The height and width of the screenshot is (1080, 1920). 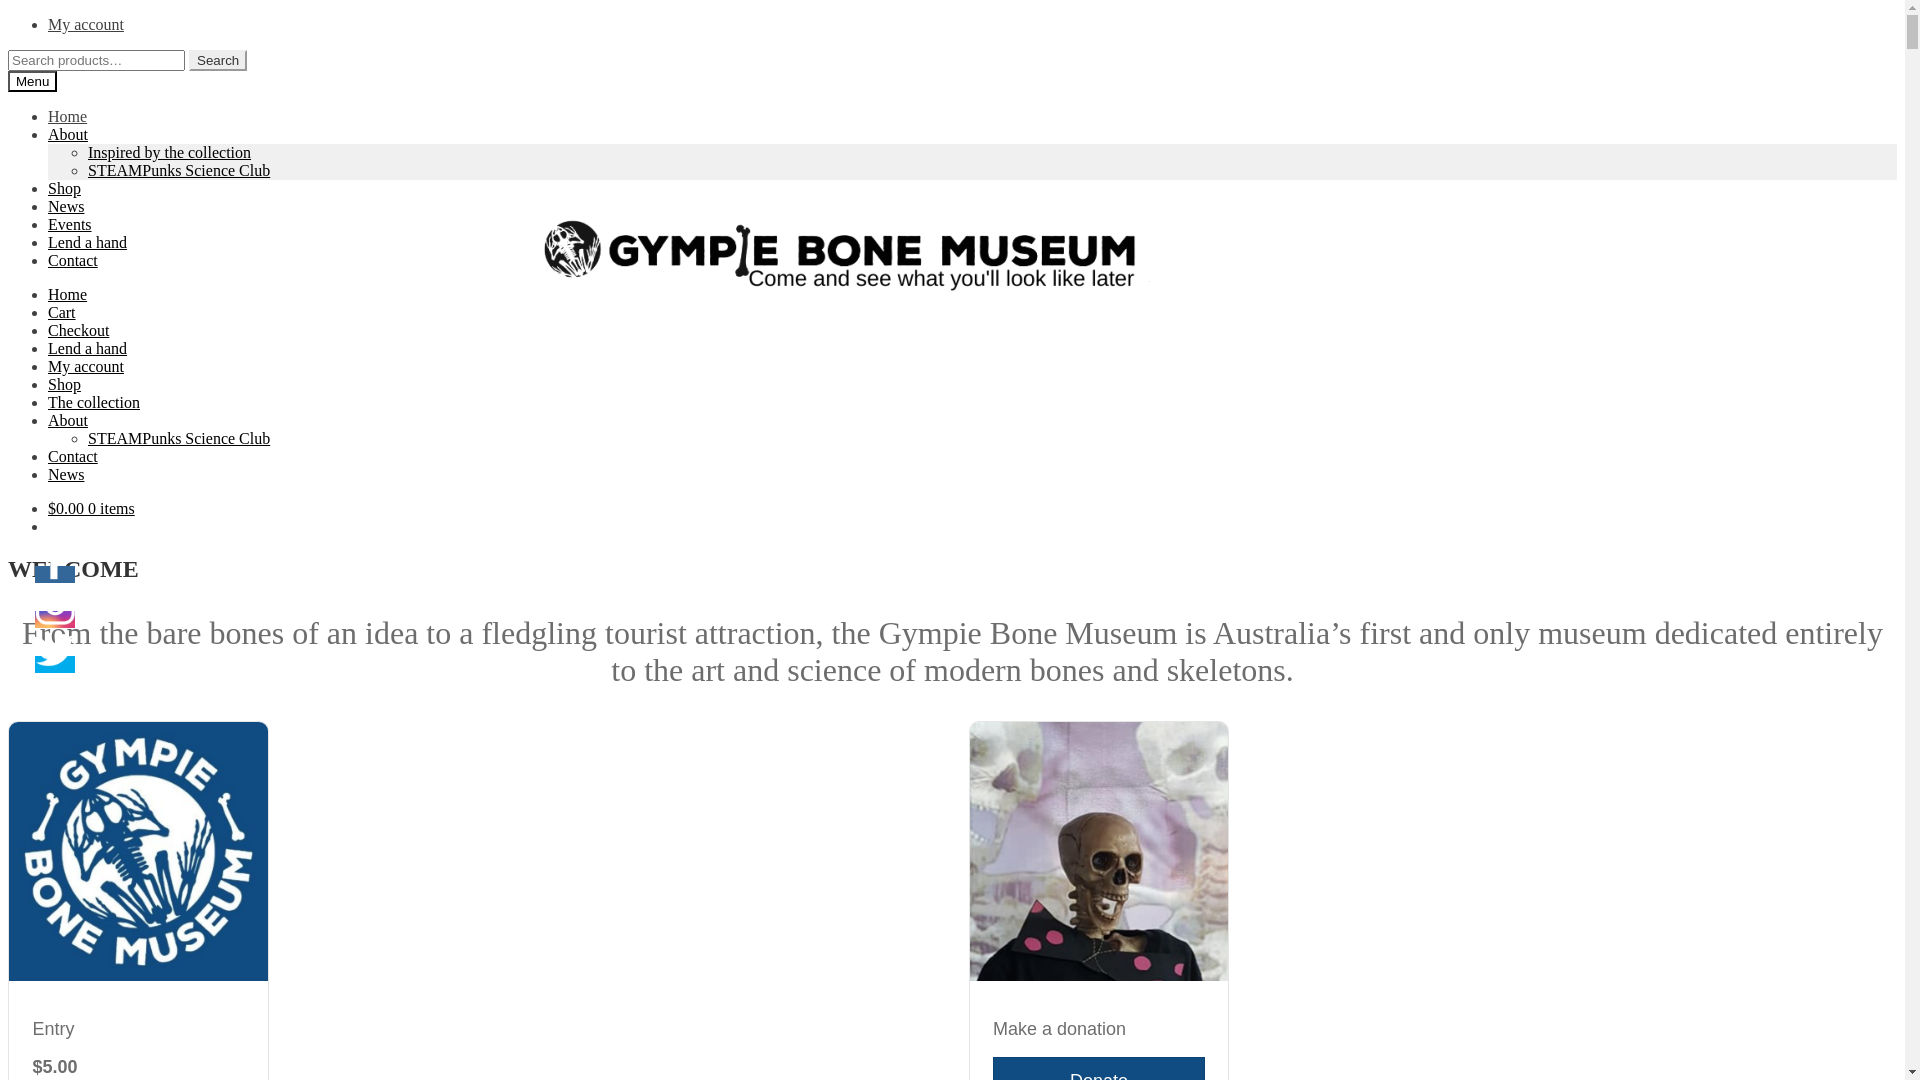 What do you see at coordinates (179, 438) in the screenshot?
I see `STEAMPunks Science Club` at bounding box center [179, 438].